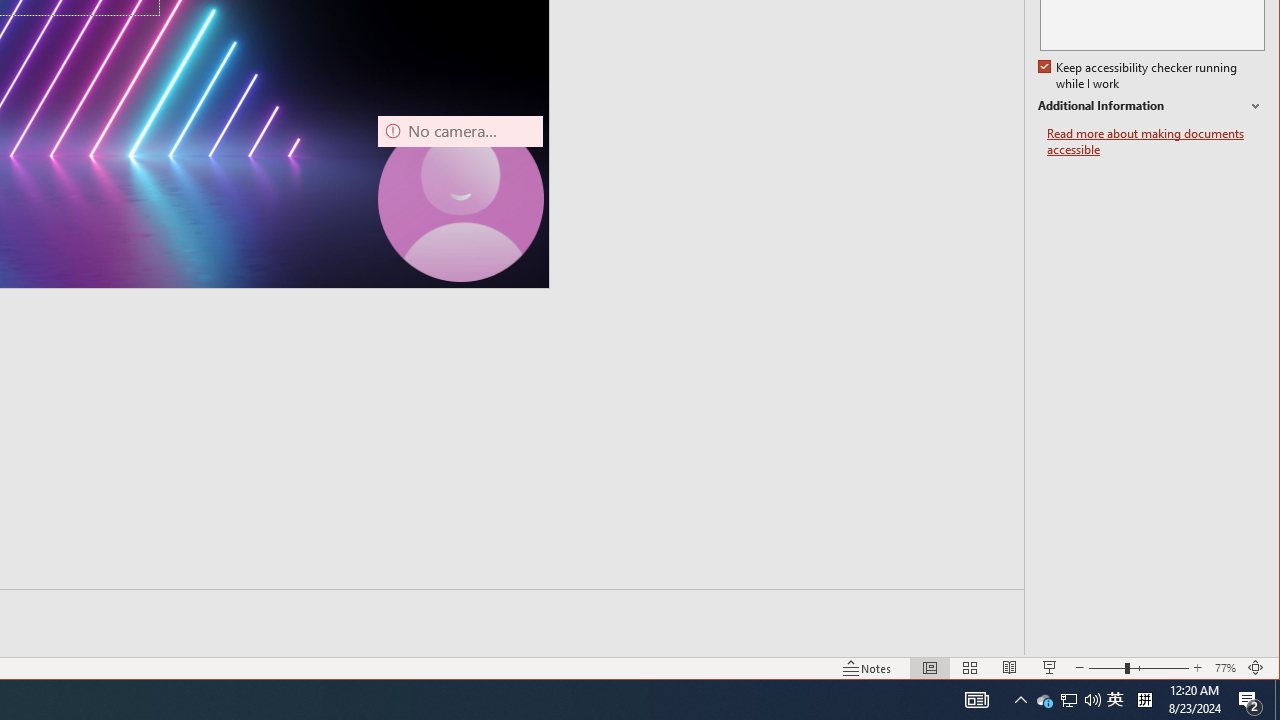  Describe the element at coordinates (1156, 142) in the screenshot. I see `Read more about making documents accessible` at that location.